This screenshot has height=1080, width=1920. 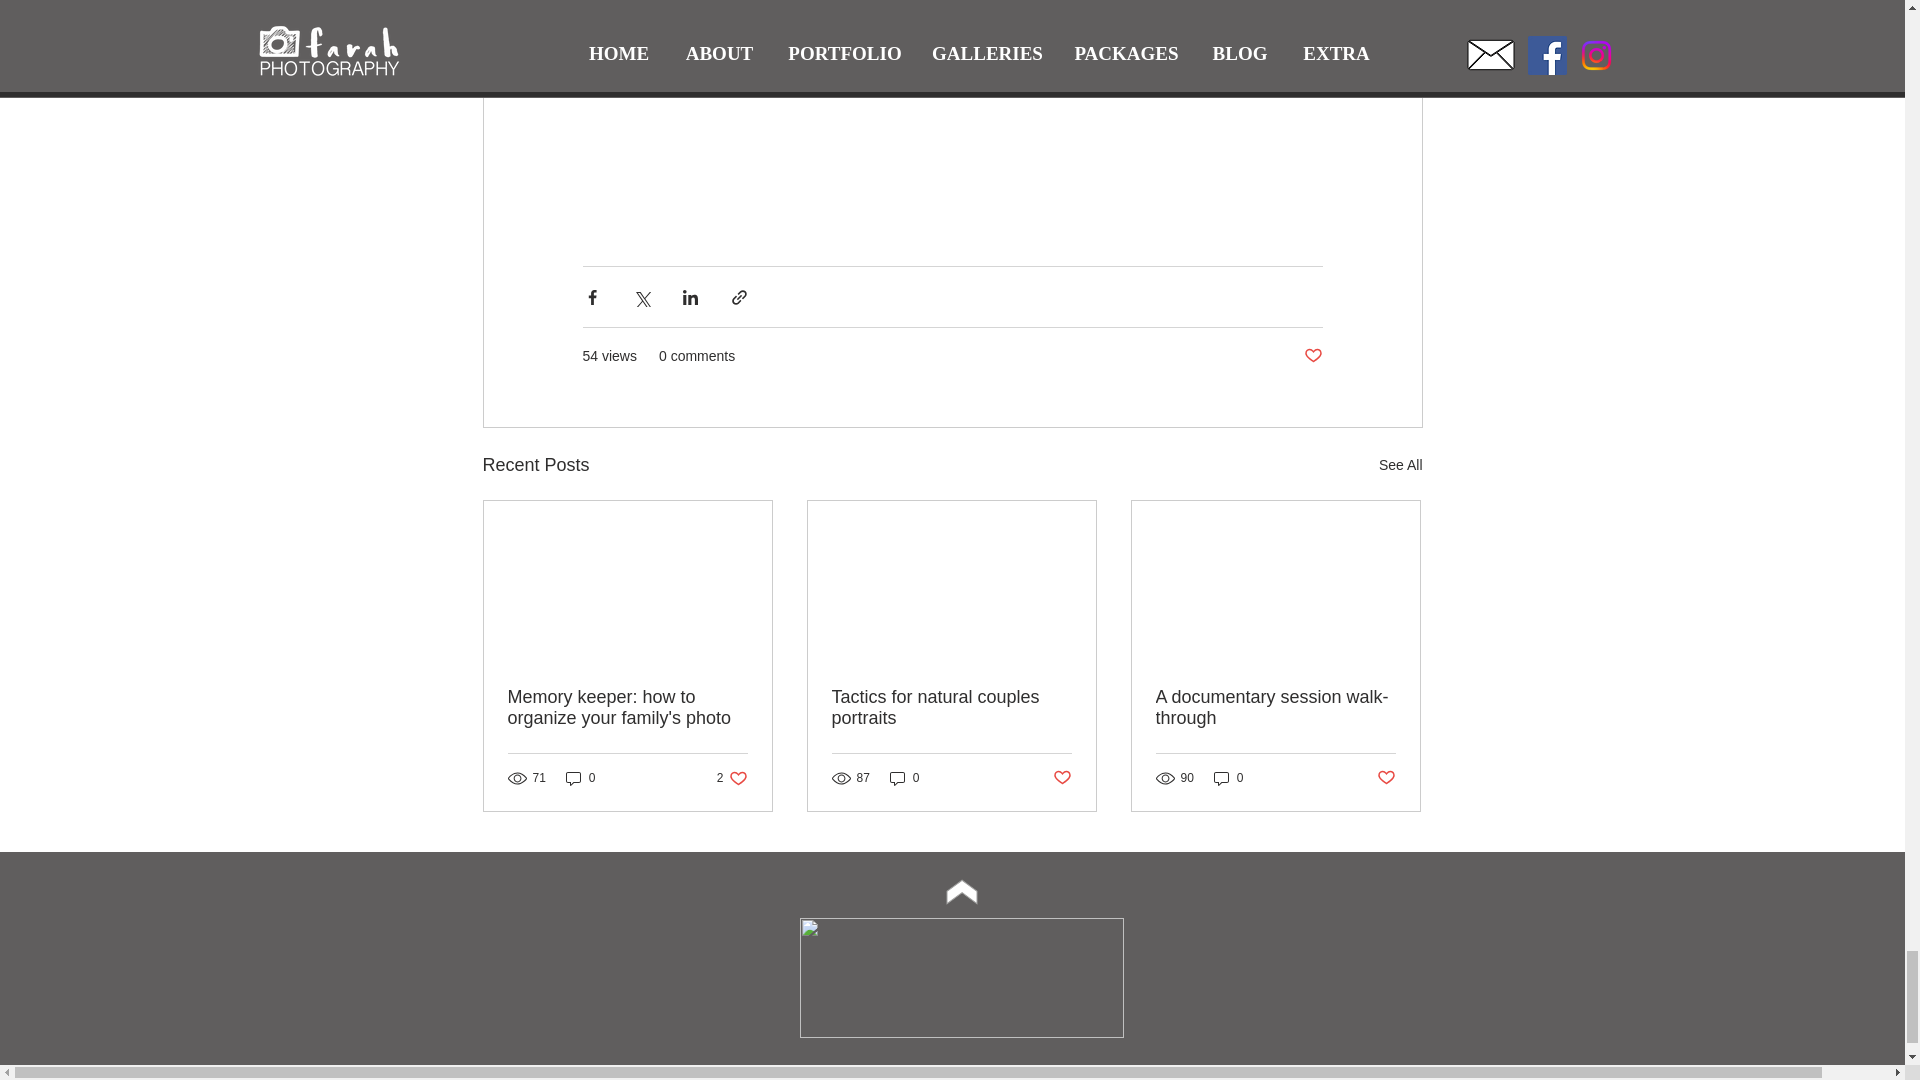 What do you see at coordinates (580, 778) in the screenshot?
I see `0` at bounding box center [580, 778].